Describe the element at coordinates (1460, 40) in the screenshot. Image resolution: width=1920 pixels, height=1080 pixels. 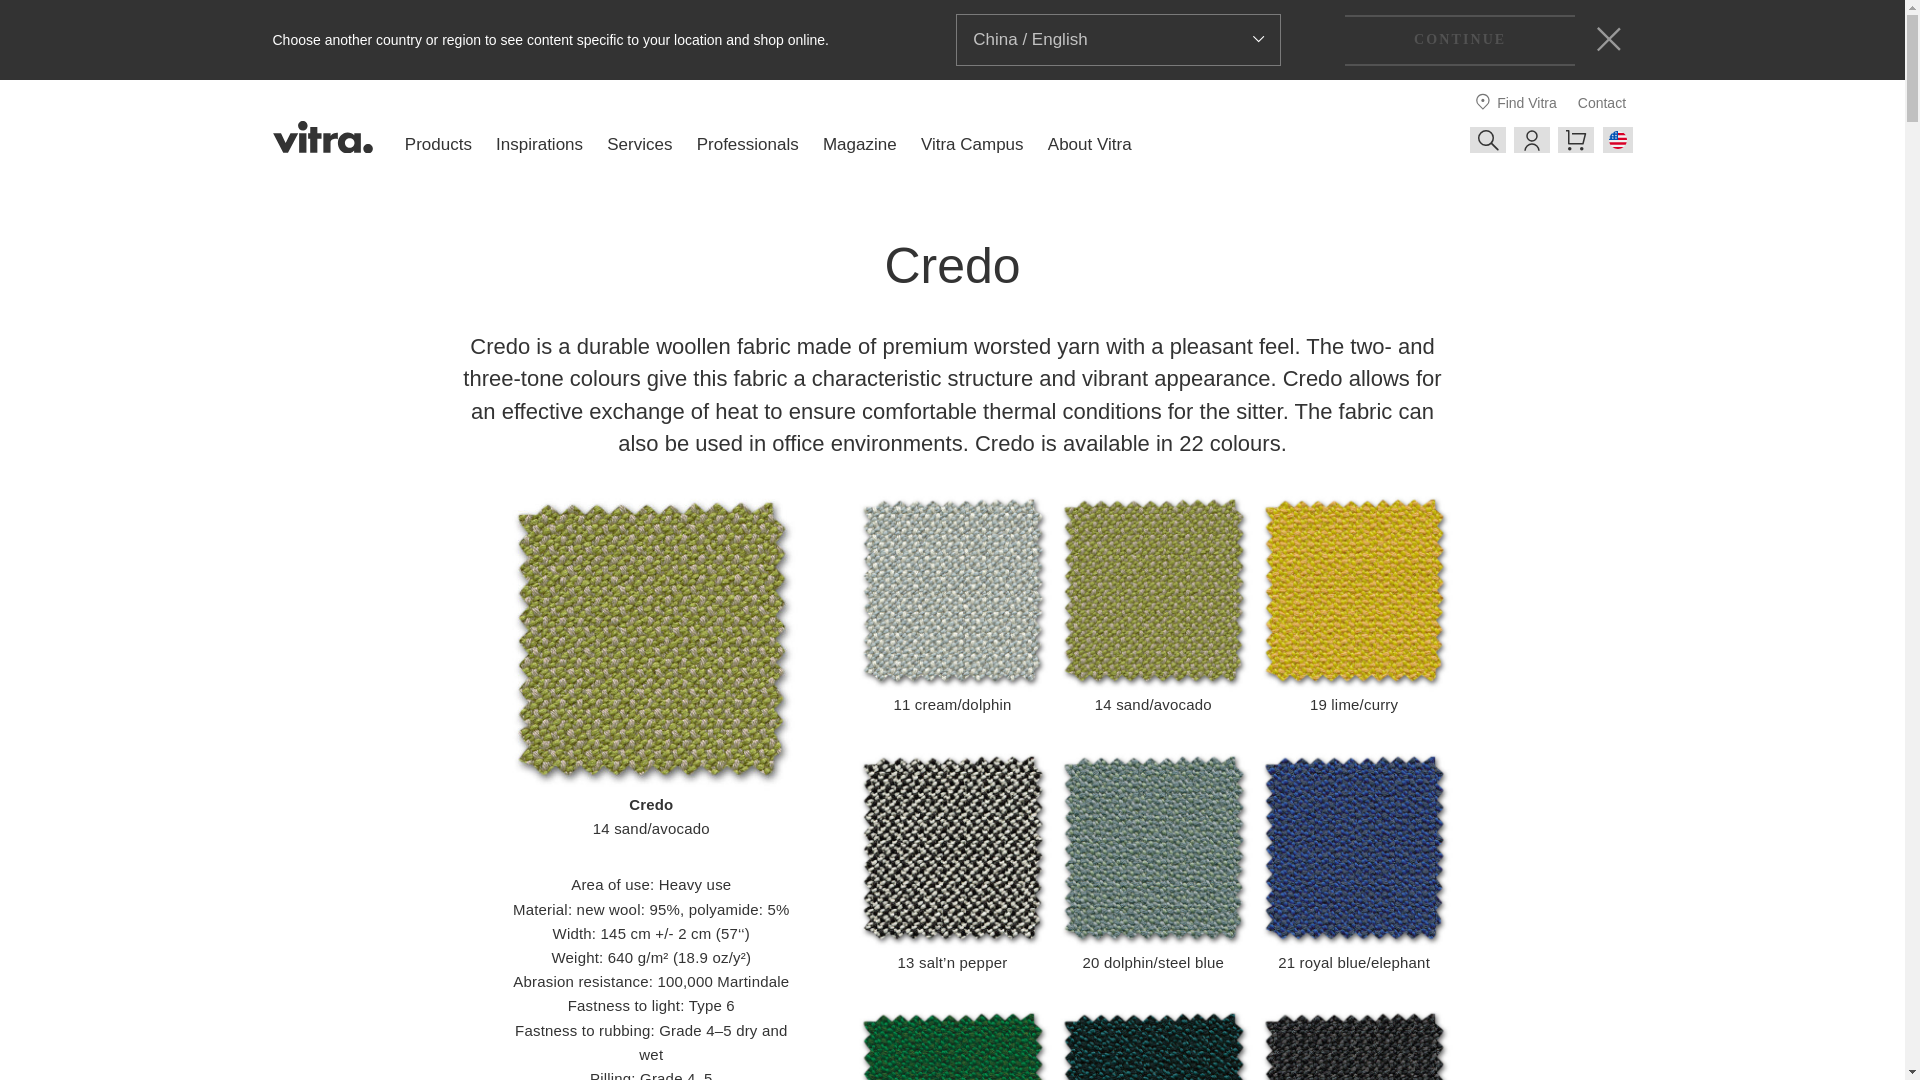
I see `CONTINUE` at that location.